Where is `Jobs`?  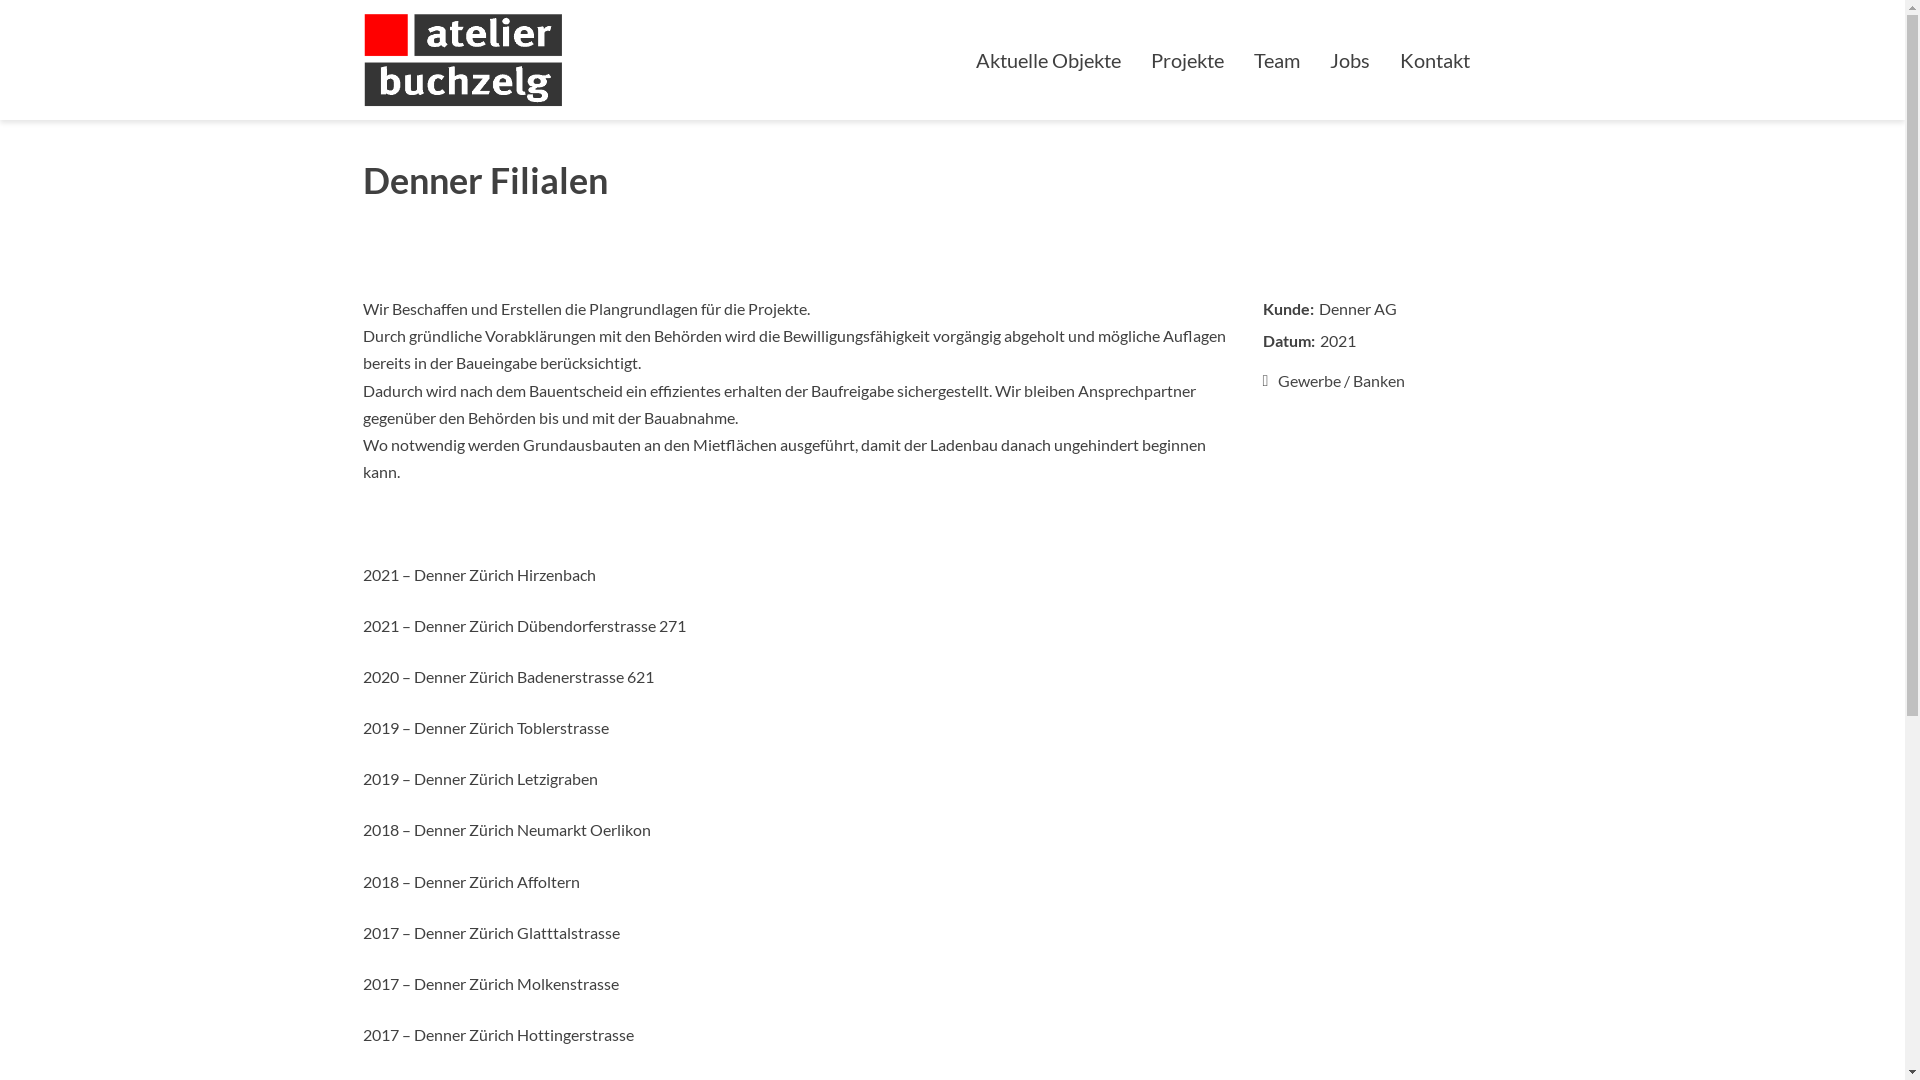
Jobs is located at coordinates (1349, 60).